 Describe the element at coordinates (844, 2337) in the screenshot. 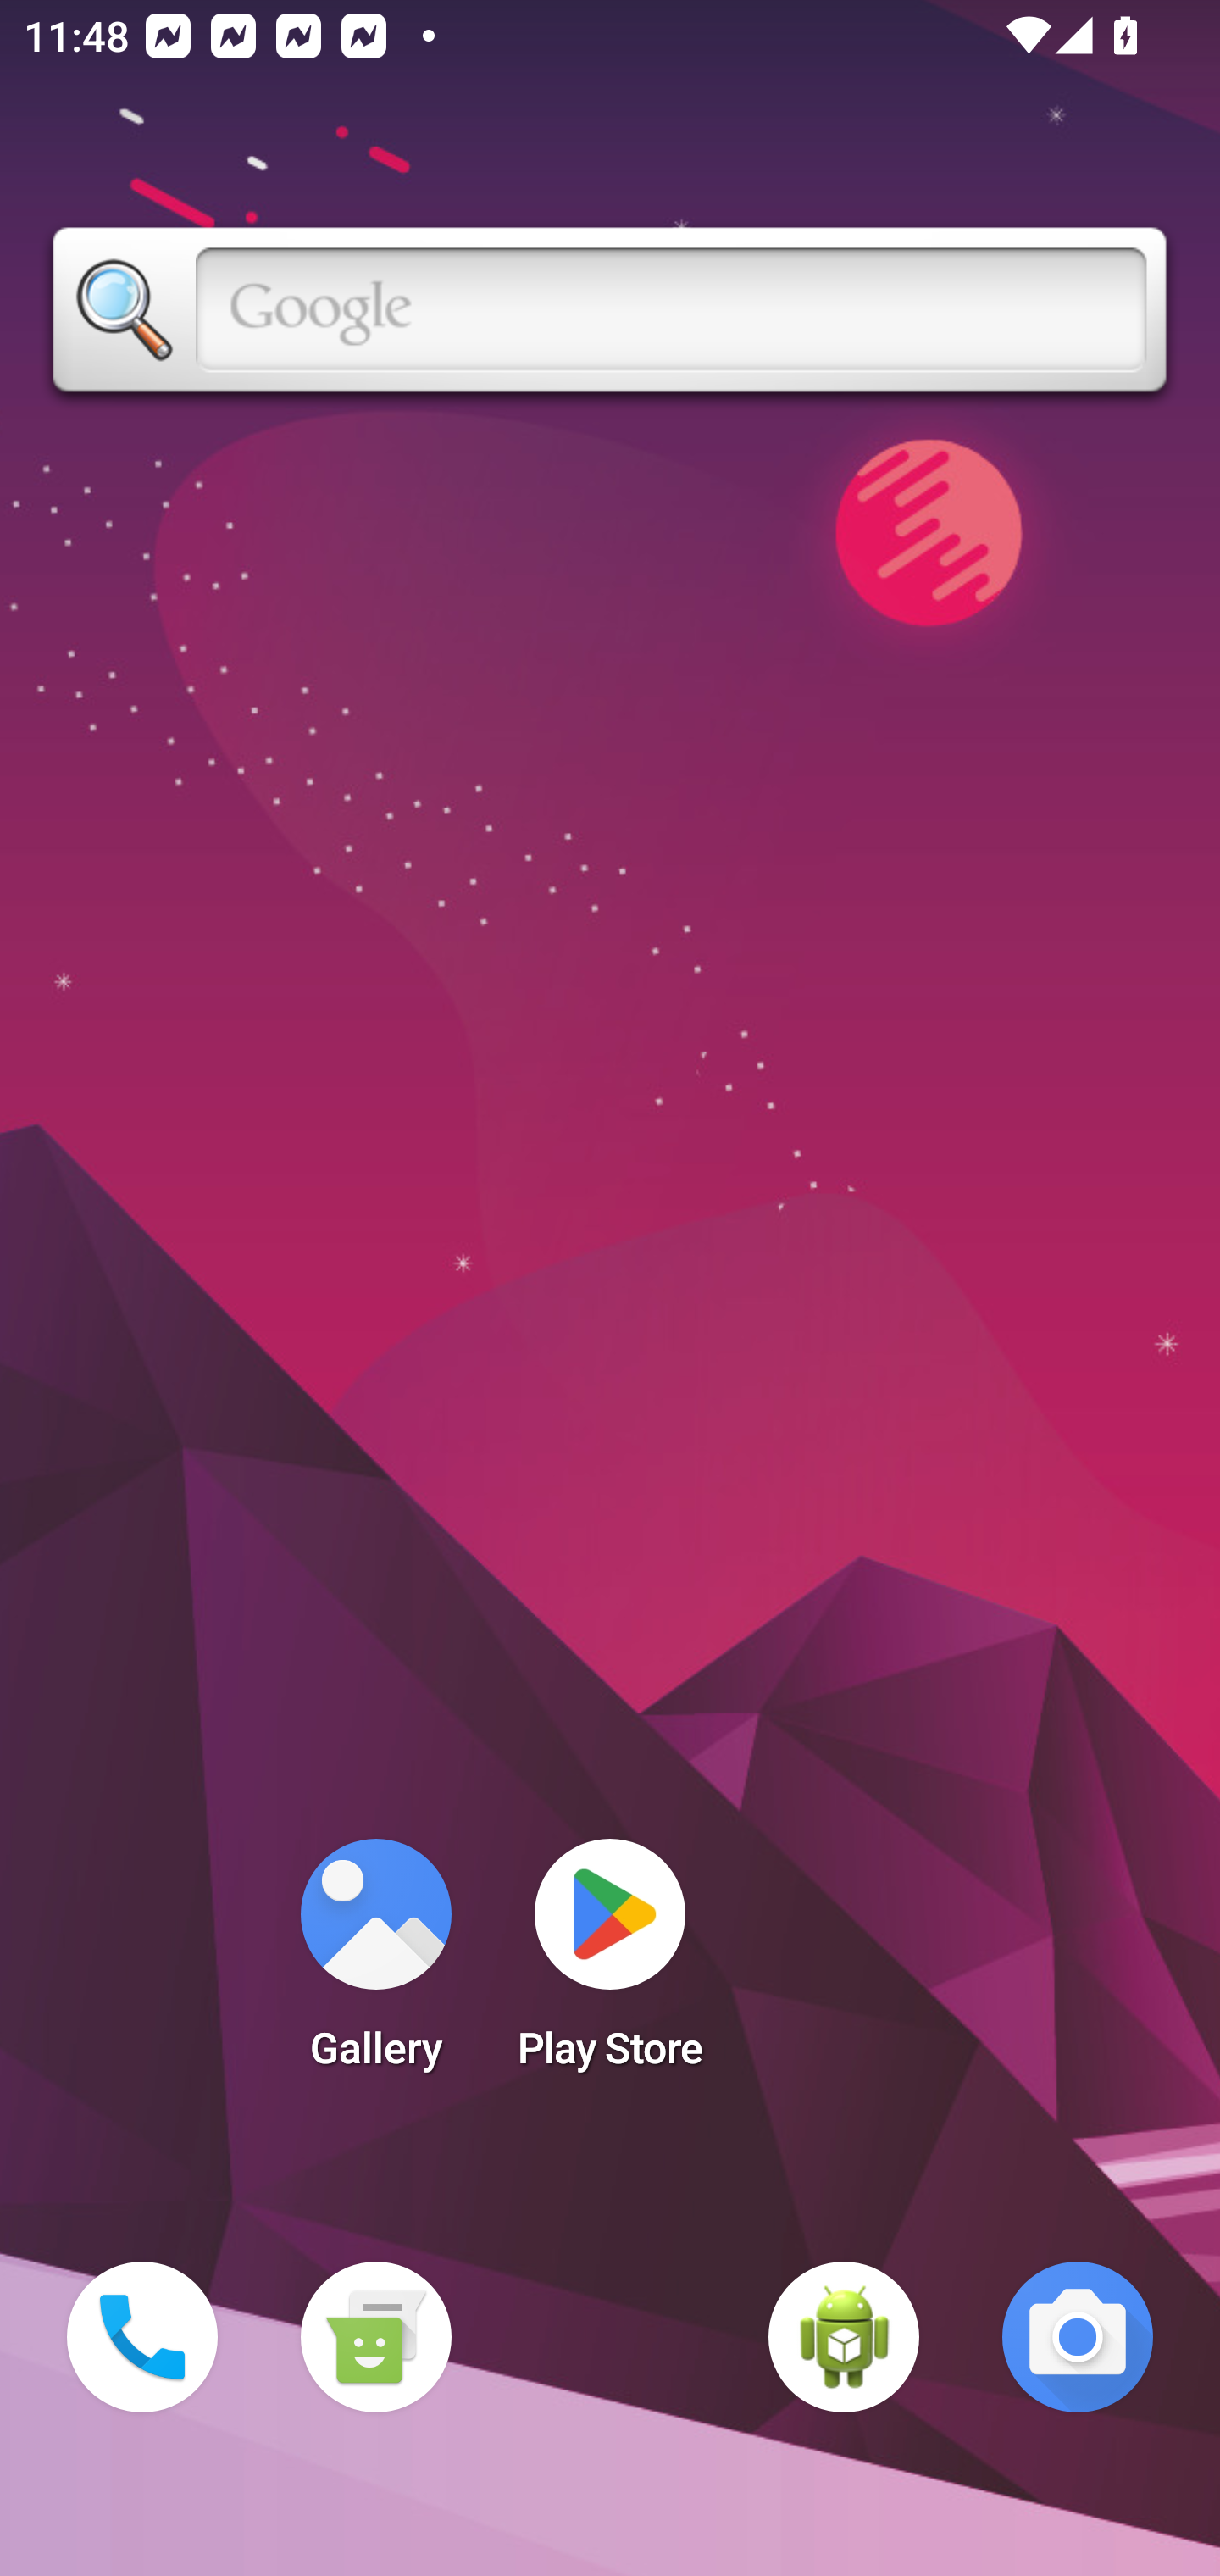

I see `WebView Browser Tester` at that location.